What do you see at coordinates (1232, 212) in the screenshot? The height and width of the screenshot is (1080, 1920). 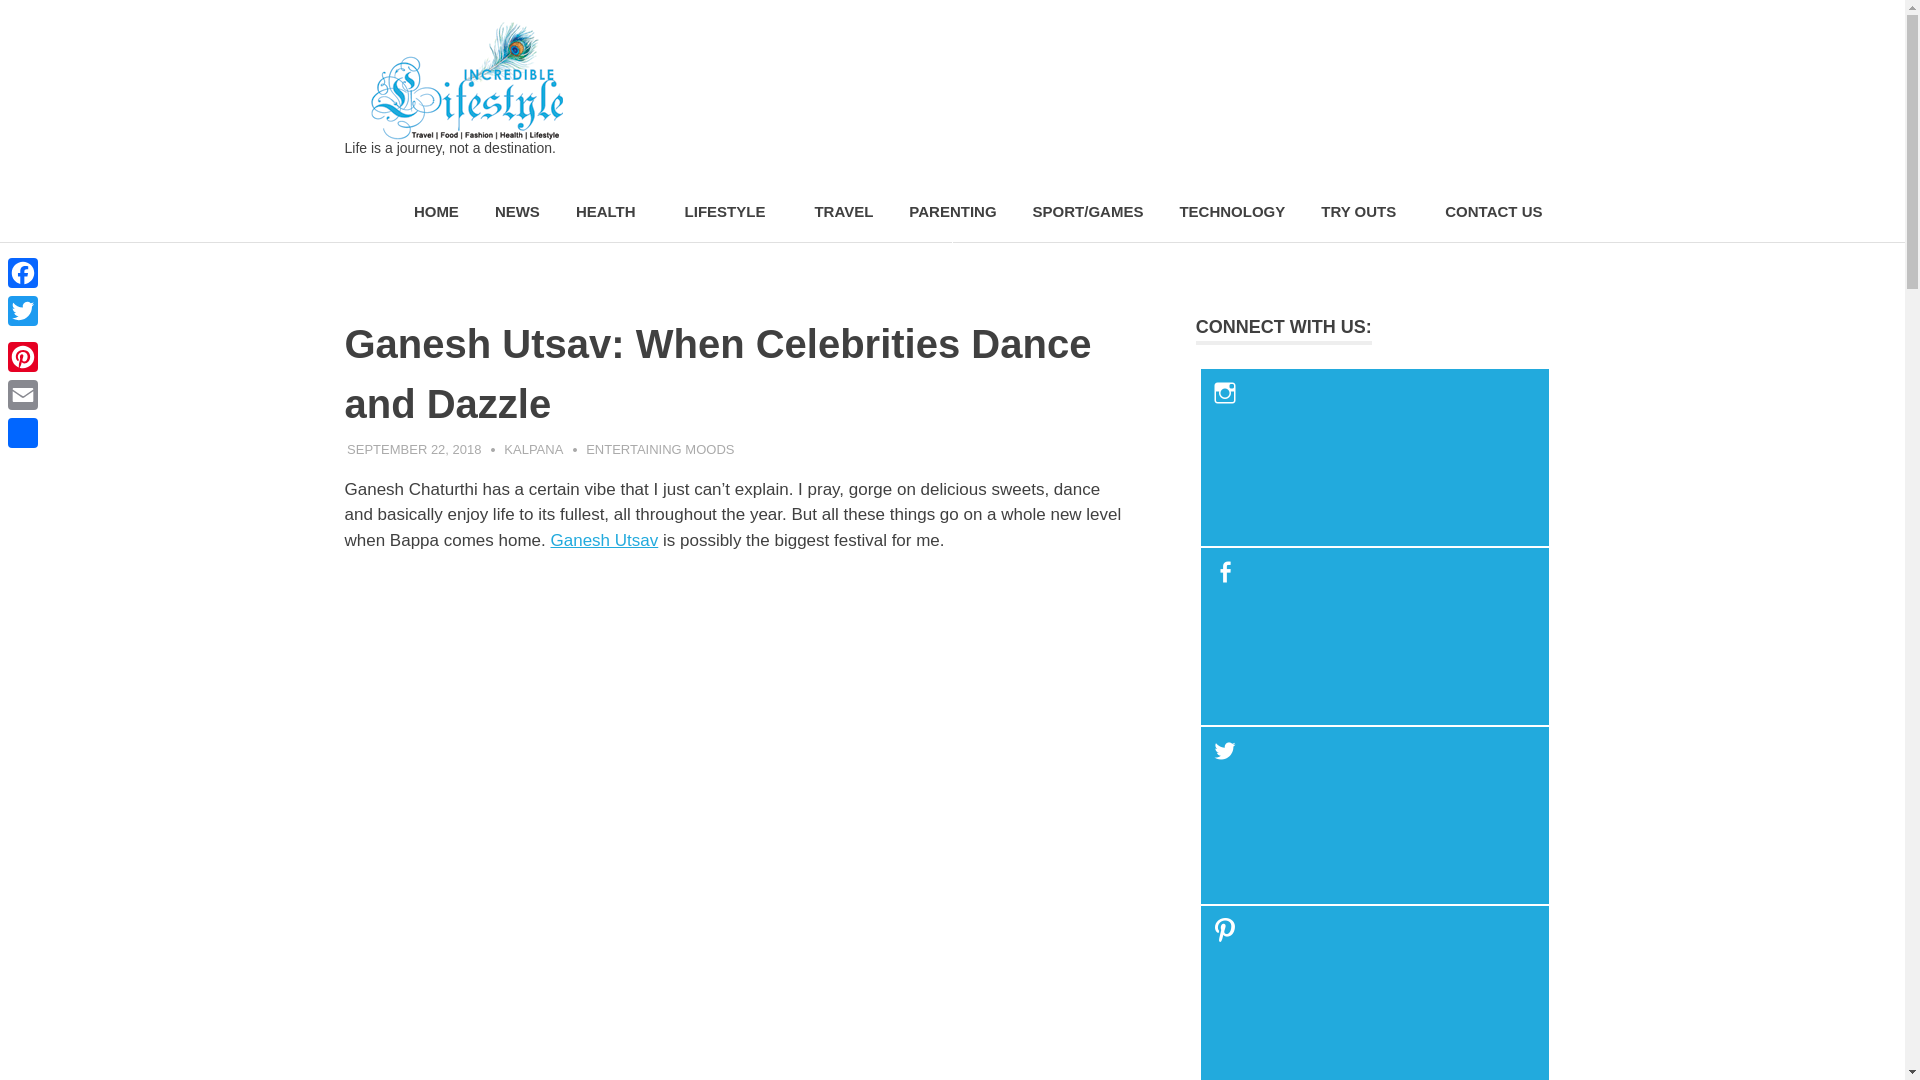 I see `TECHNOLOGY` at bounding box center [1232, 212].